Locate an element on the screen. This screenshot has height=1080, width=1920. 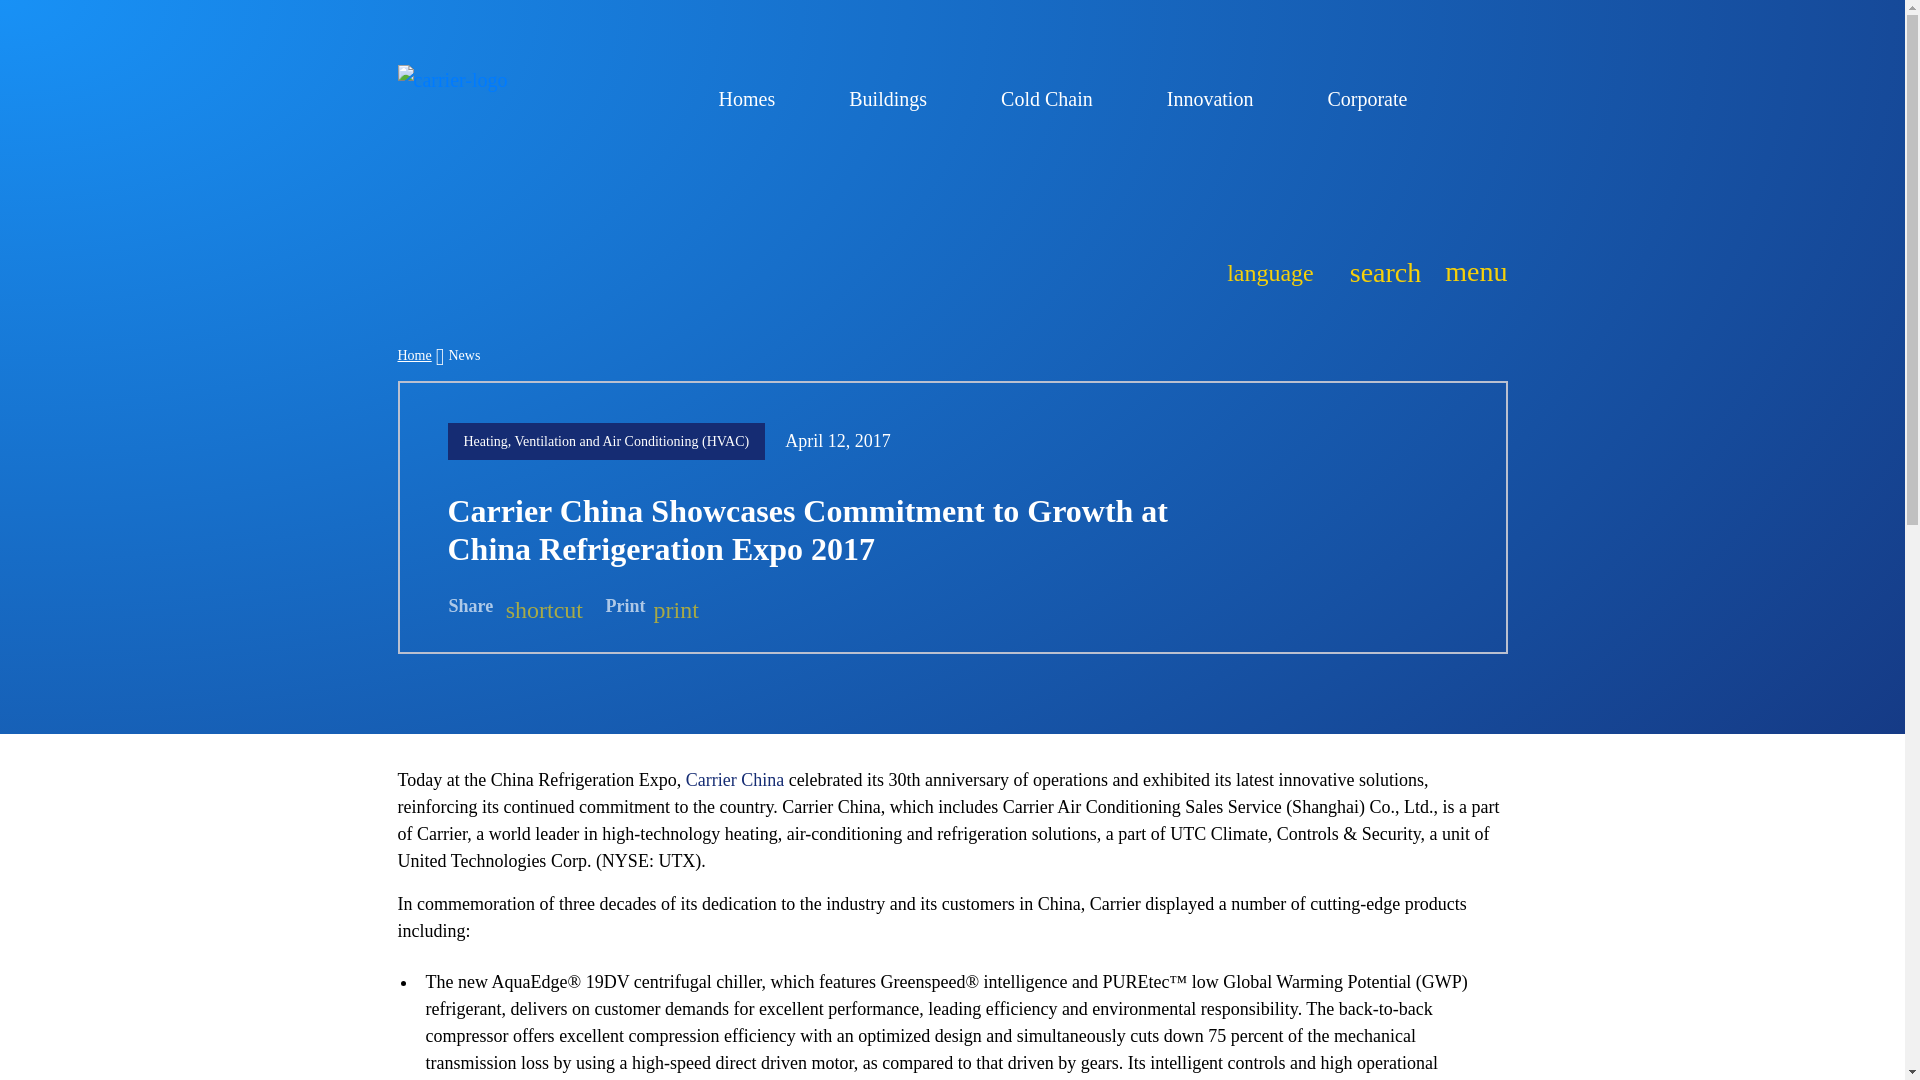
Home is located at coordinates (1270, 270).